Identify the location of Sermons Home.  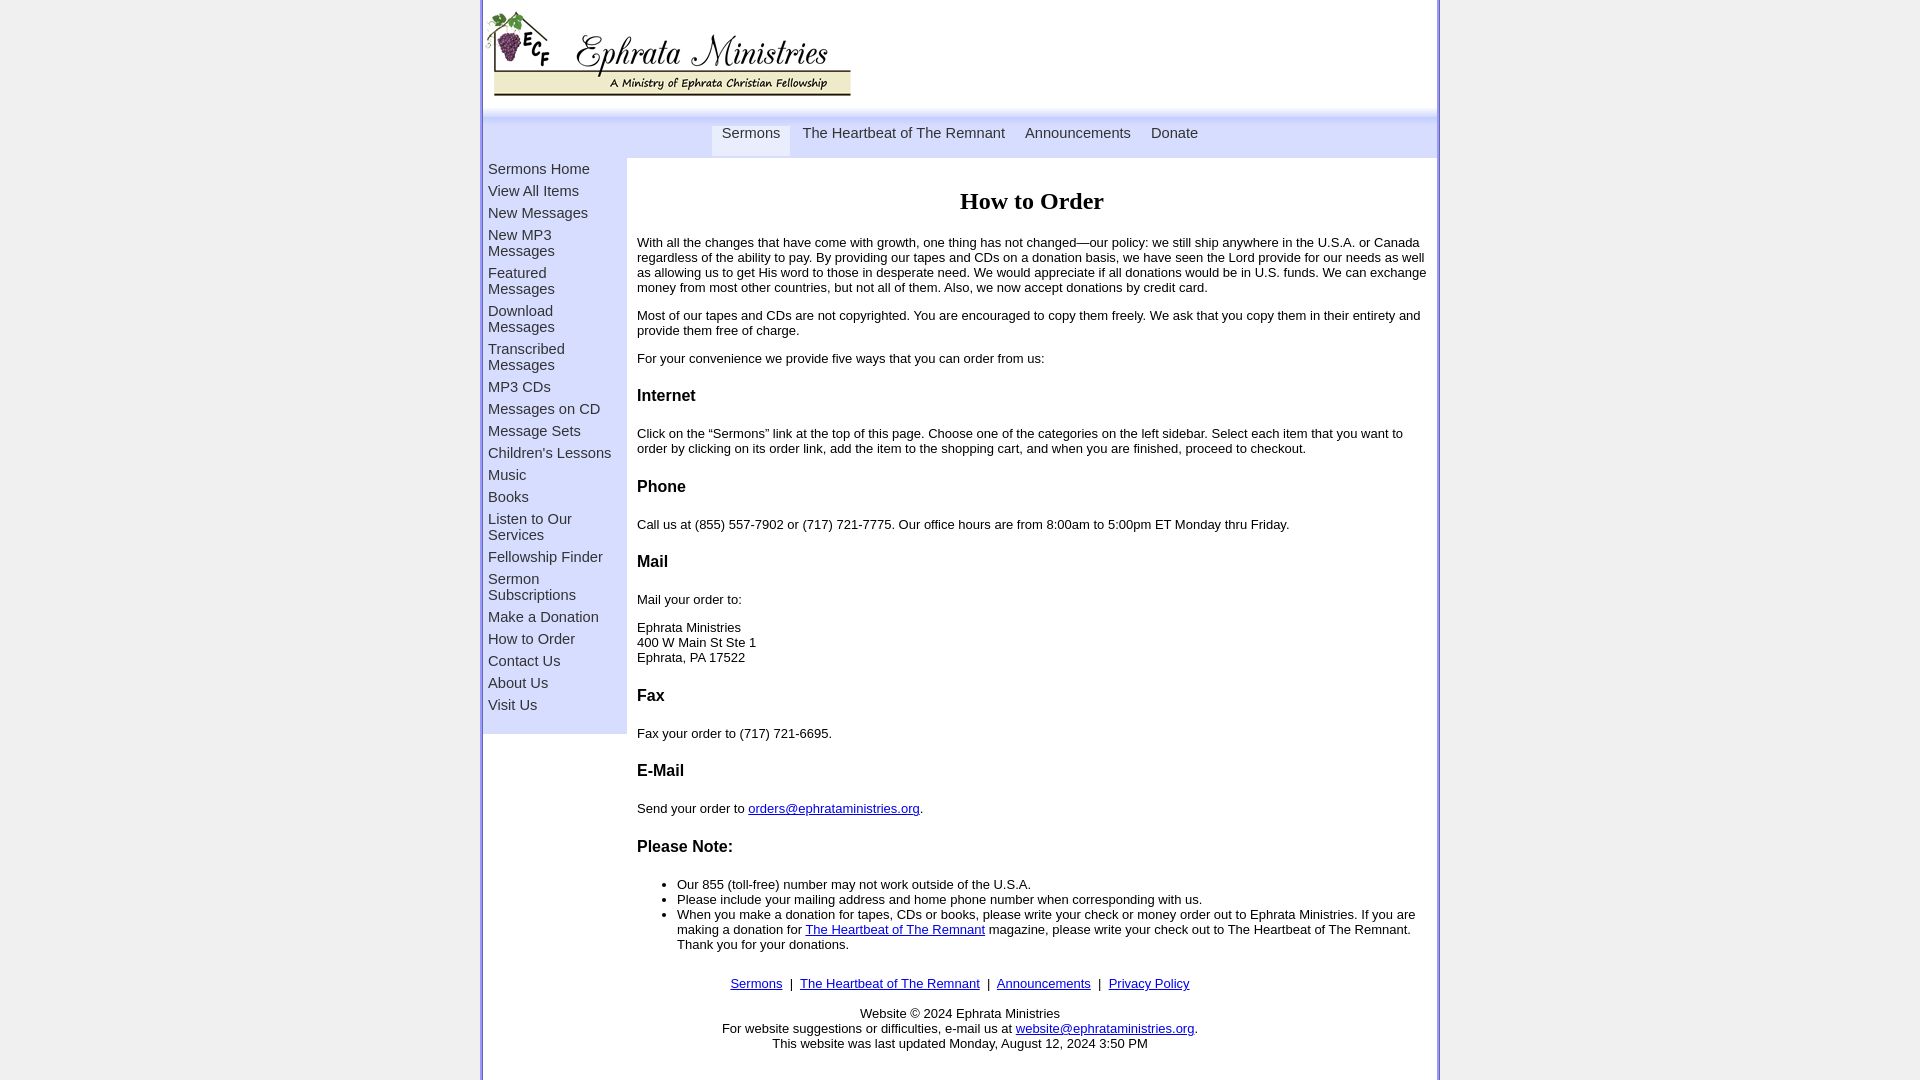
(550, 168).